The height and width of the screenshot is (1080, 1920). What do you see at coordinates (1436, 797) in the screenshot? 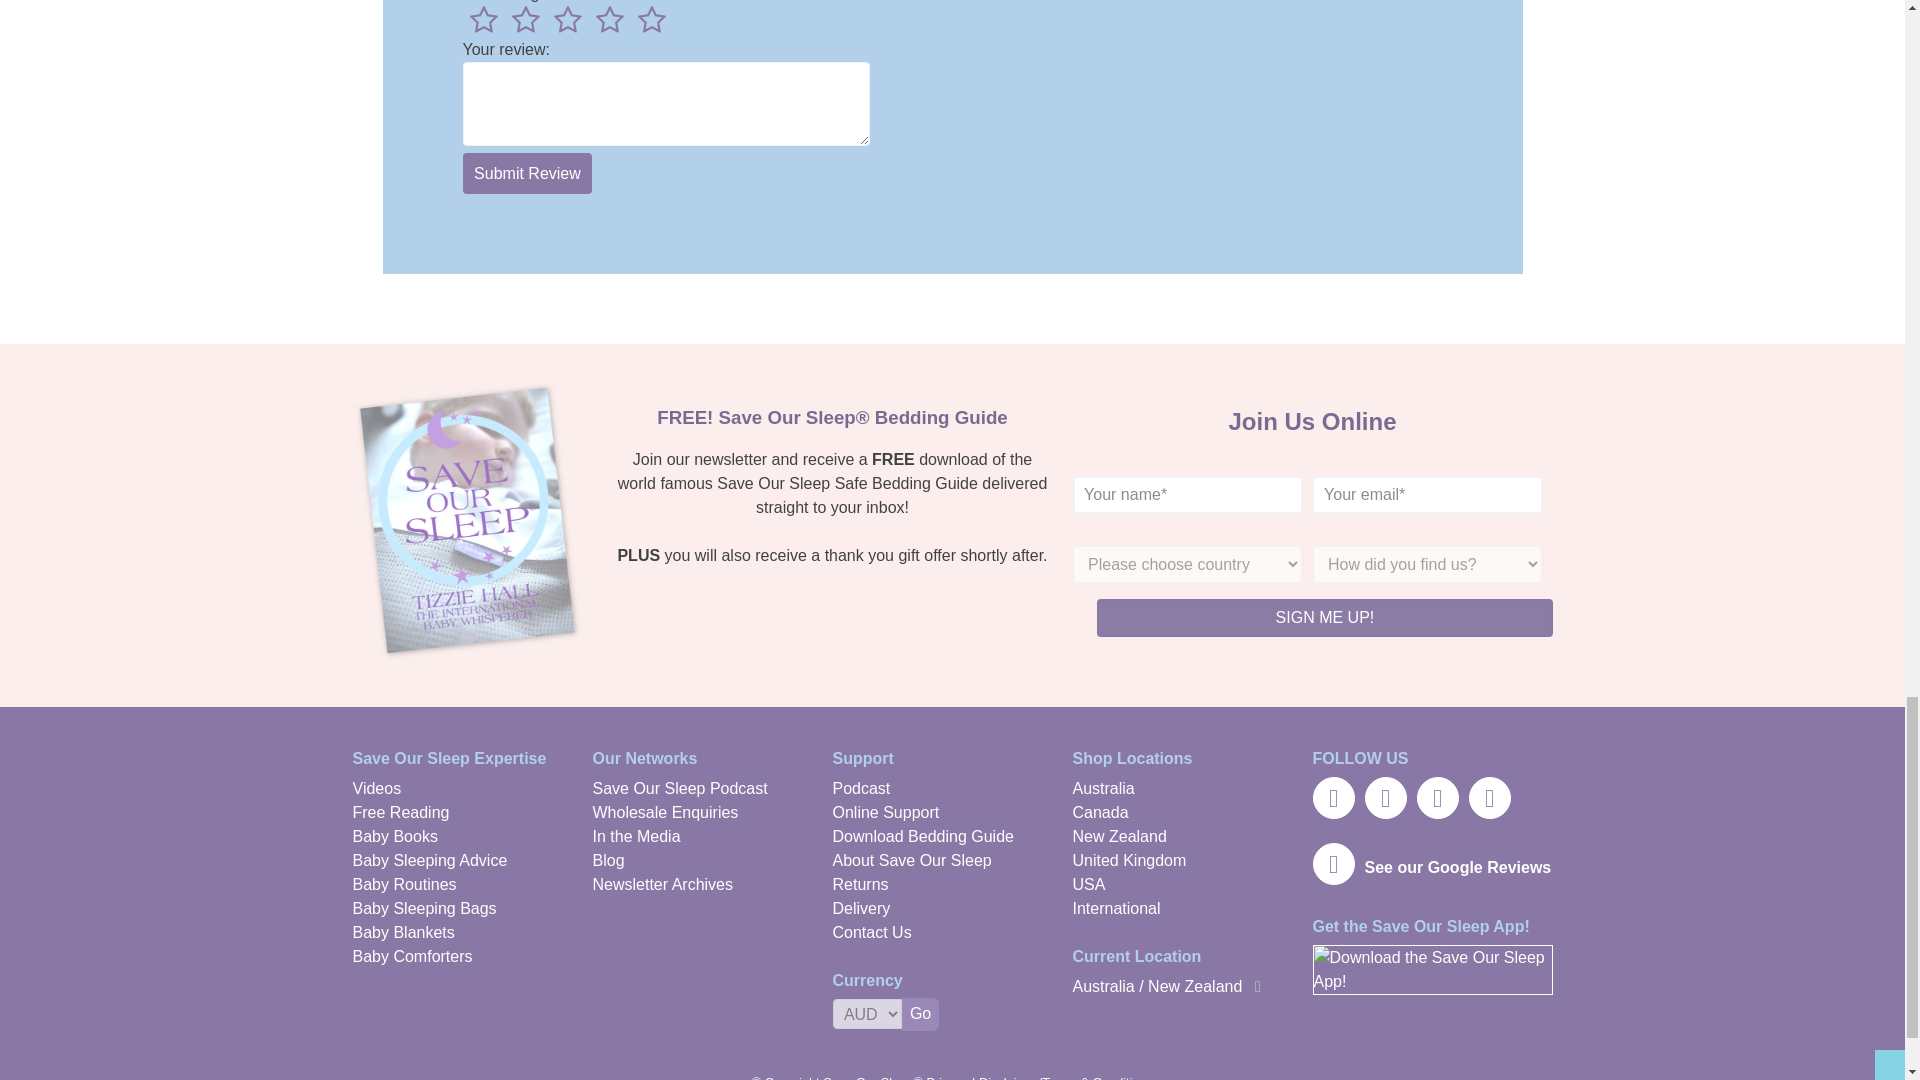
I see `YouTube` at bounding box center [1436, 797].